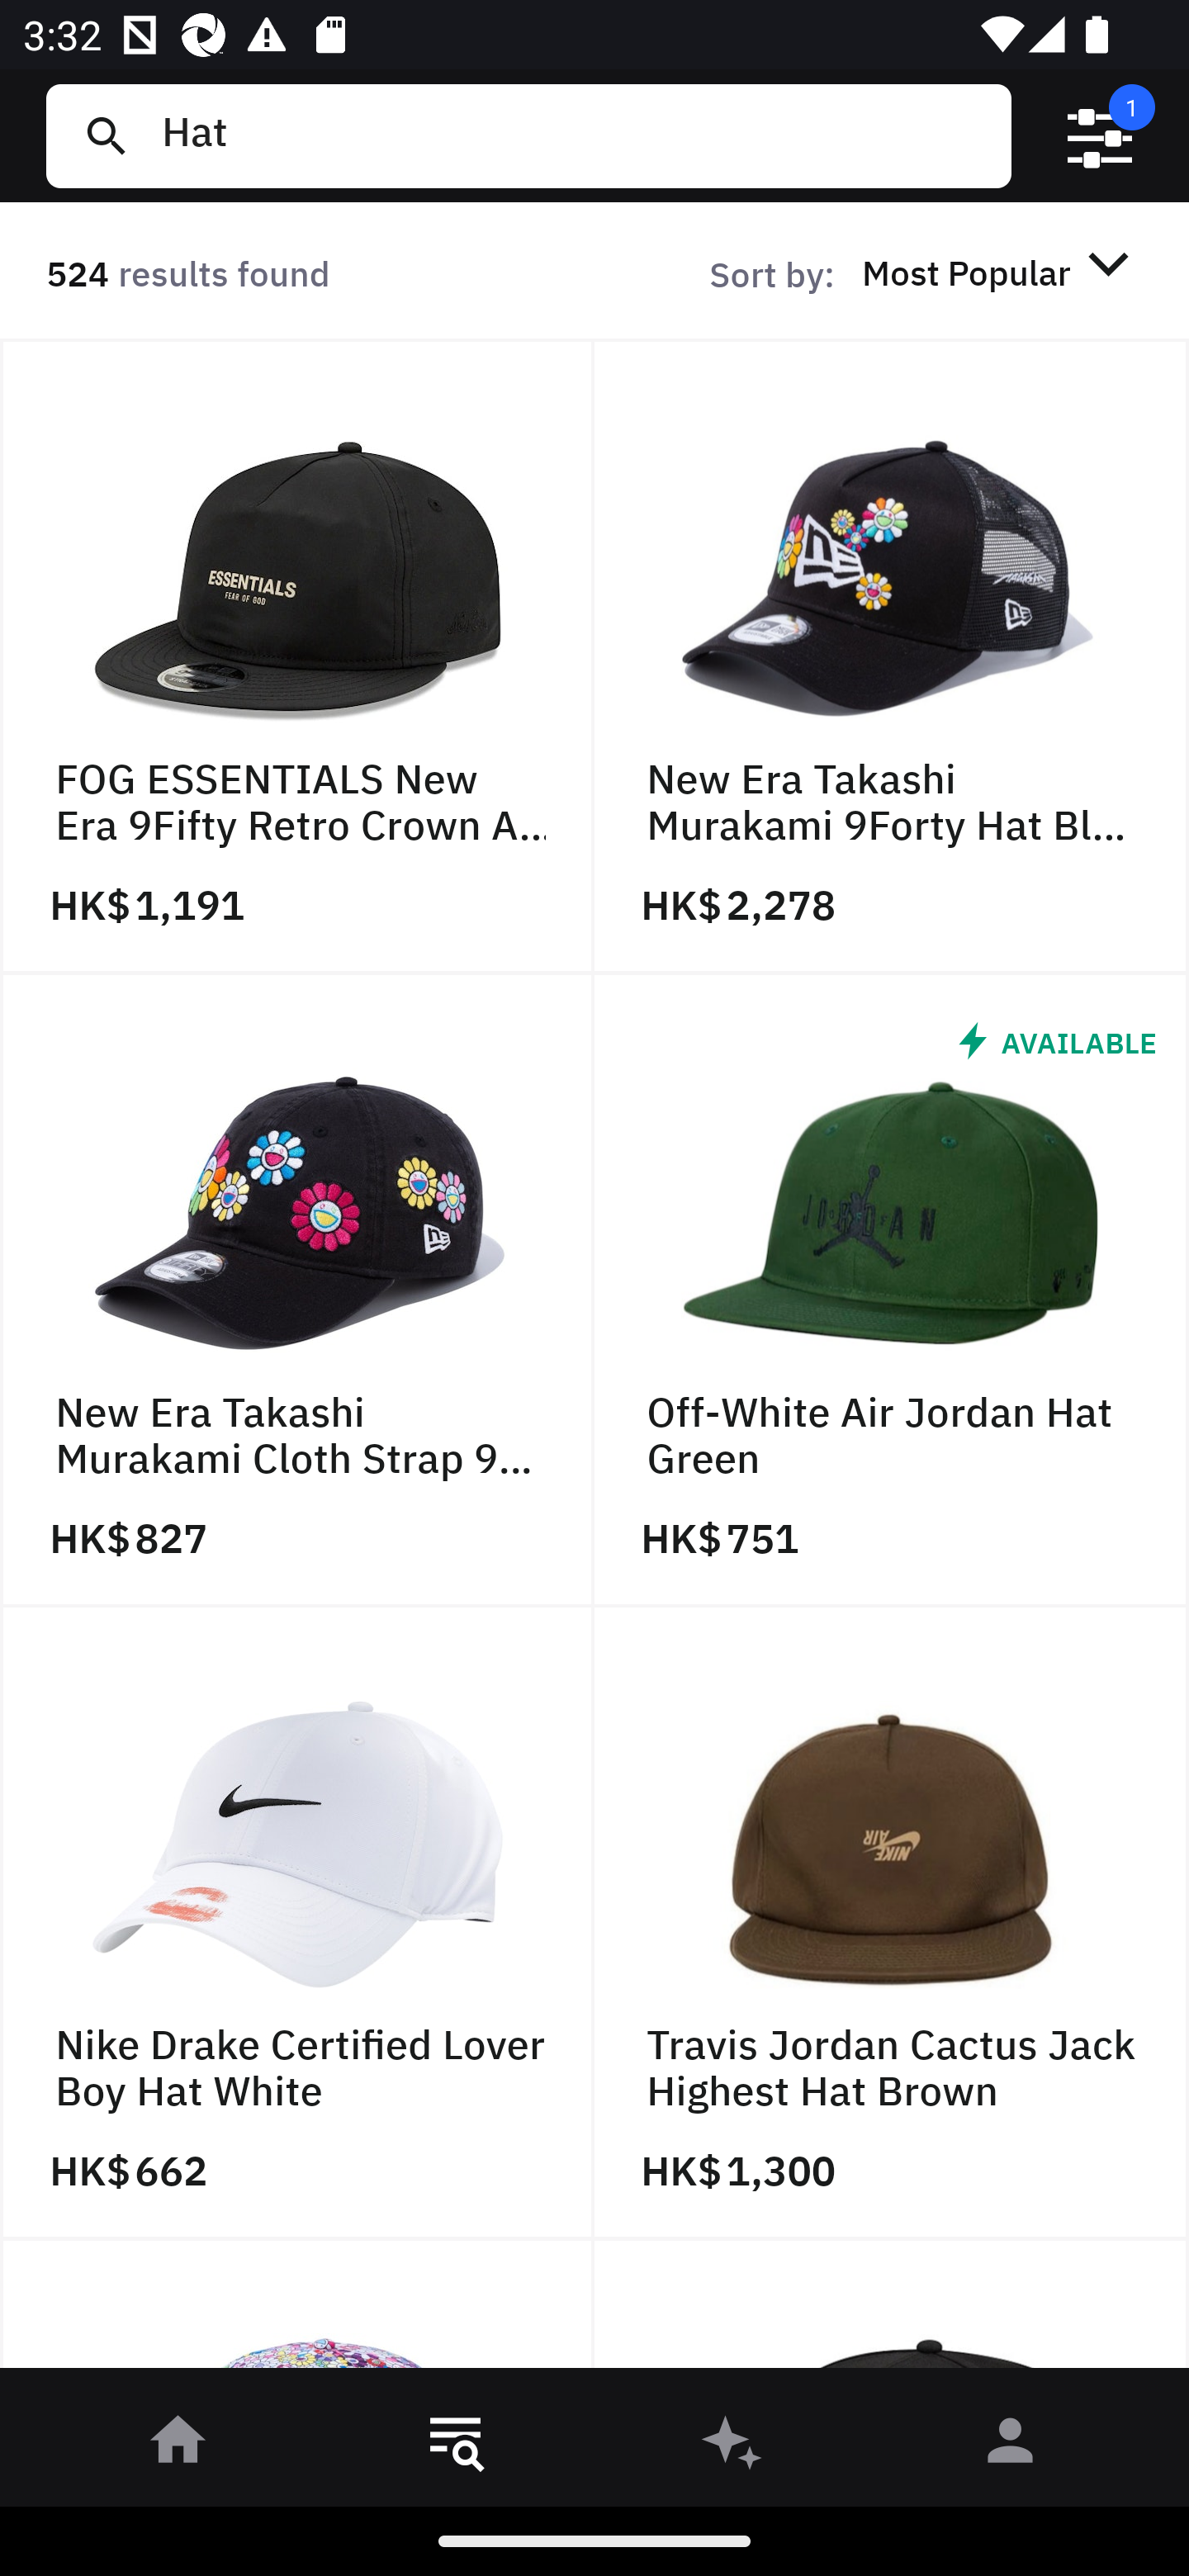 The width and height of the screenshot is (1189, 2576). Describe the element at coordinates (574, 135) in the screenshot. I see `Hat` at that location.